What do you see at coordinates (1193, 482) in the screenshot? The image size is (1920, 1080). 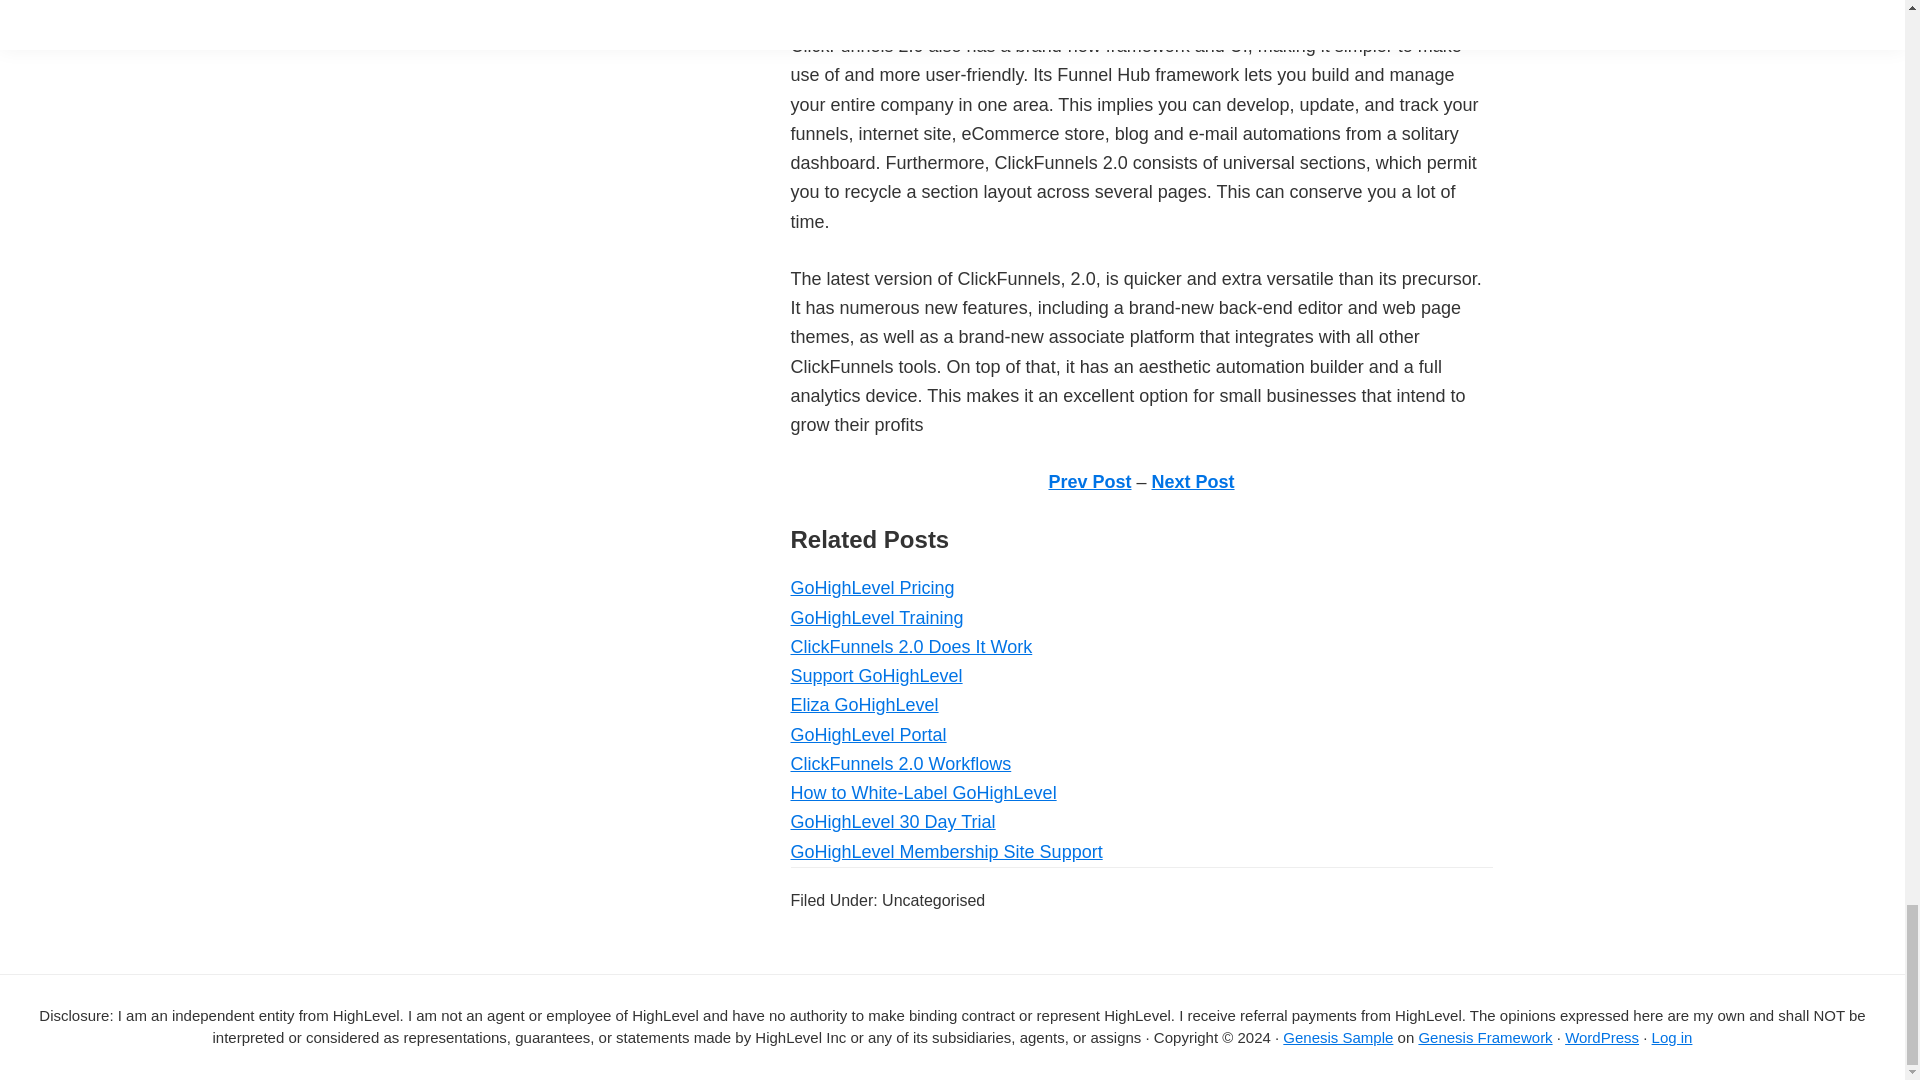 I see `Next Post` at bounding box center [1193, 482].